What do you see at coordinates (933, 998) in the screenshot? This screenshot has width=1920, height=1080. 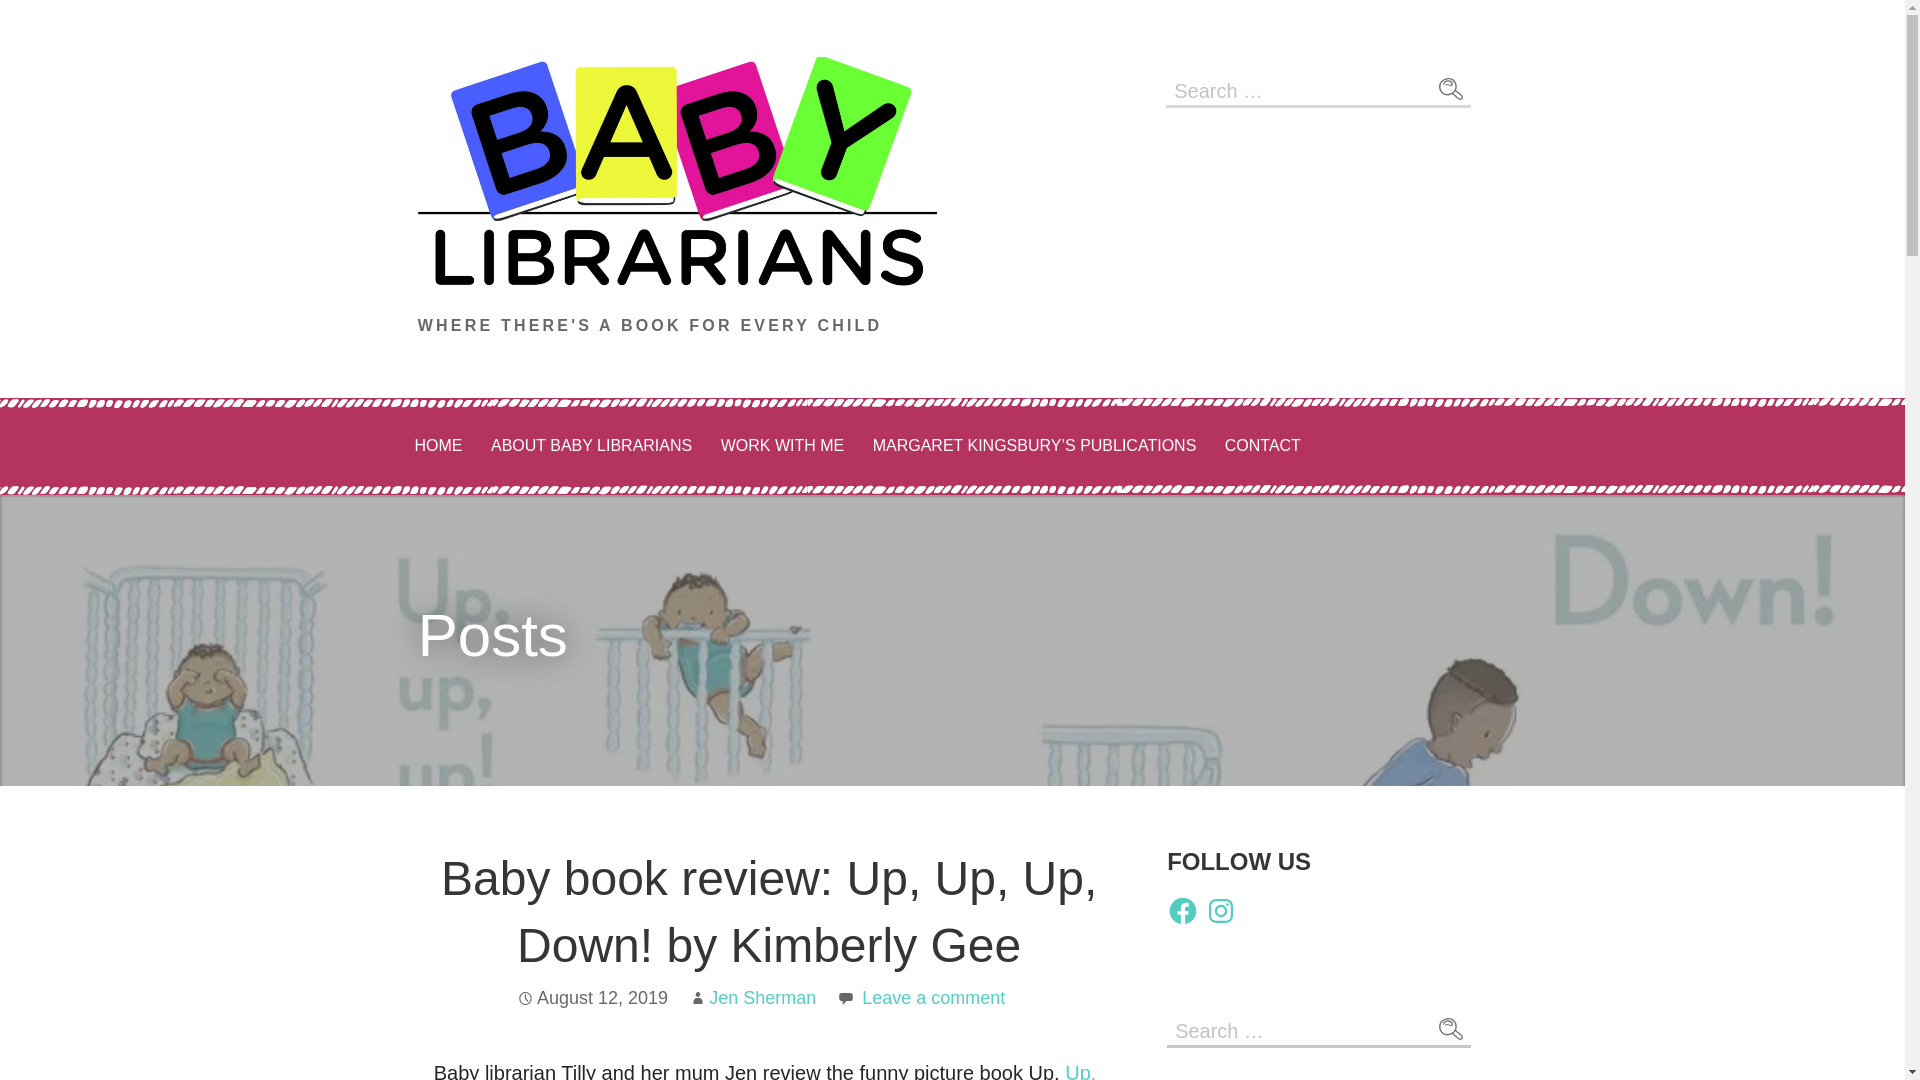 I see `Leave a comment` at bounding box center [933, 998].